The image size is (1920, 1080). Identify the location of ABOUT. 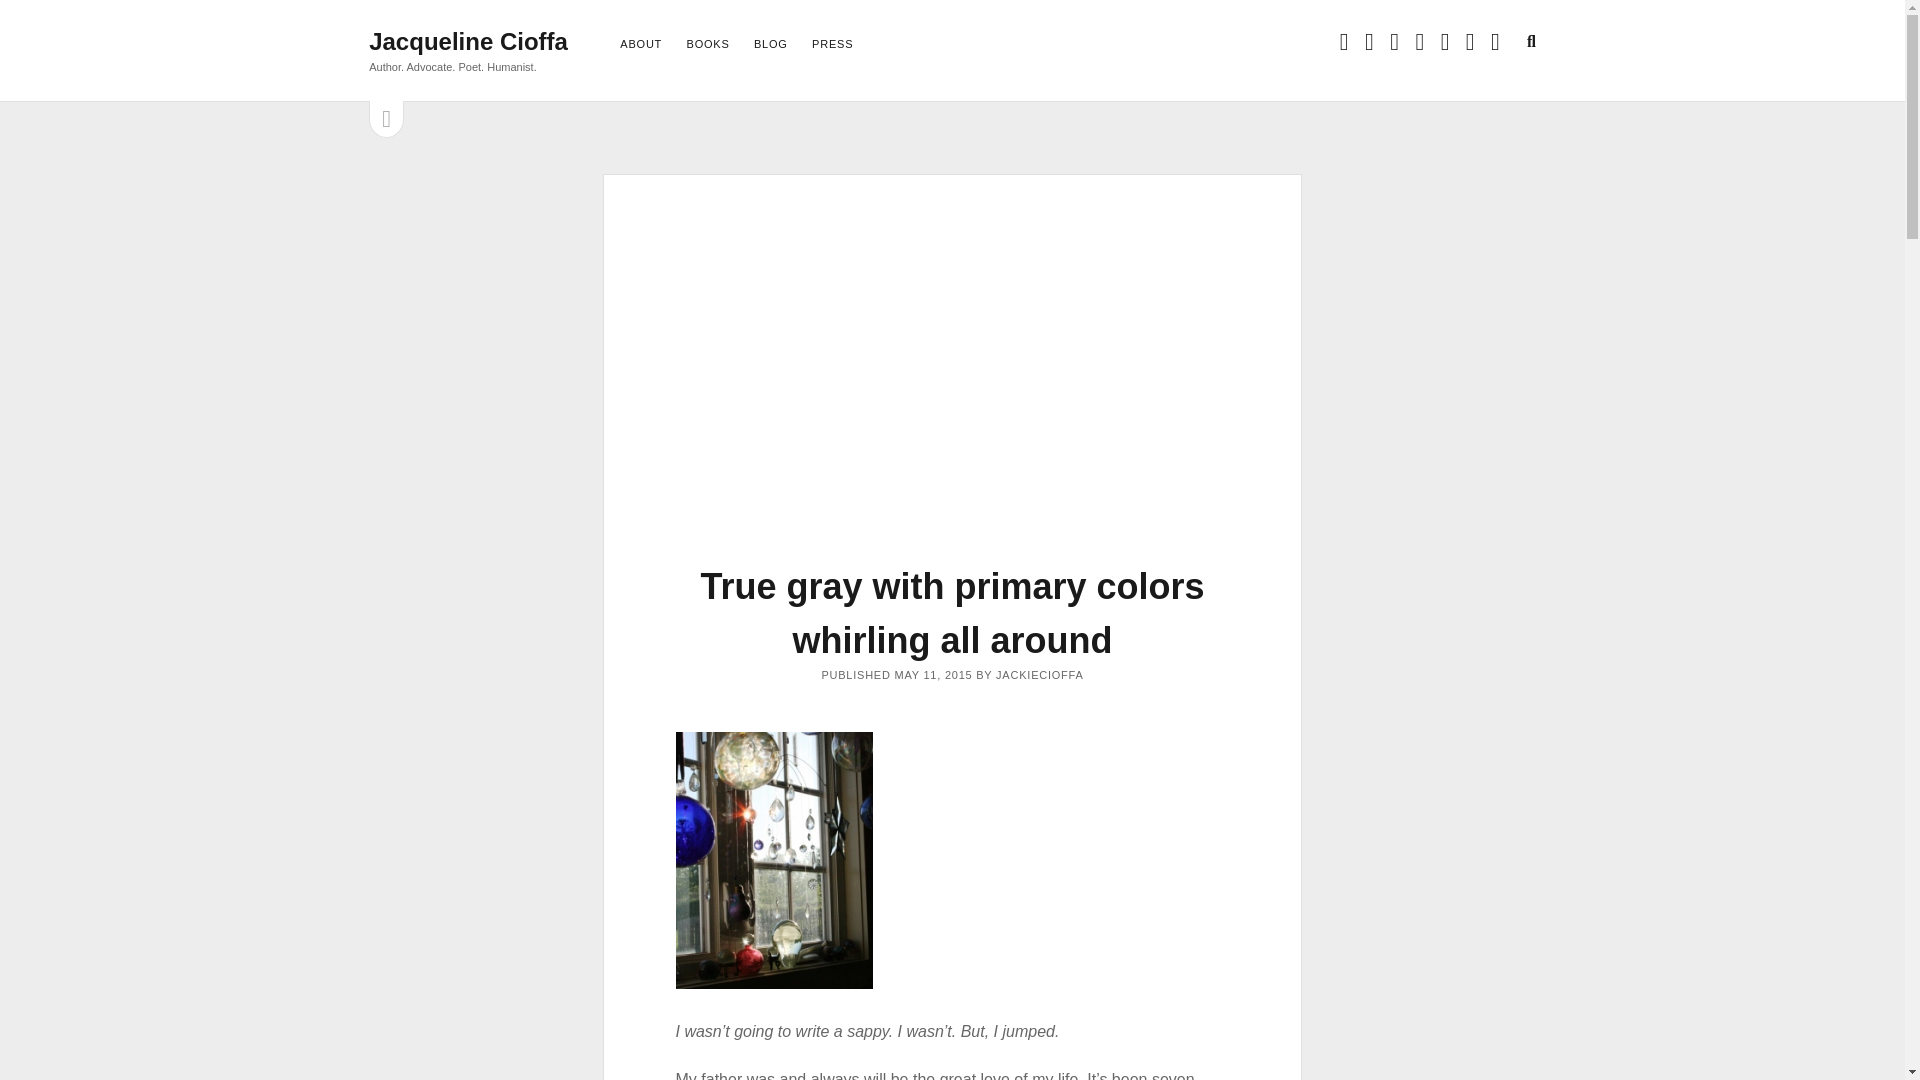
(641, 45).